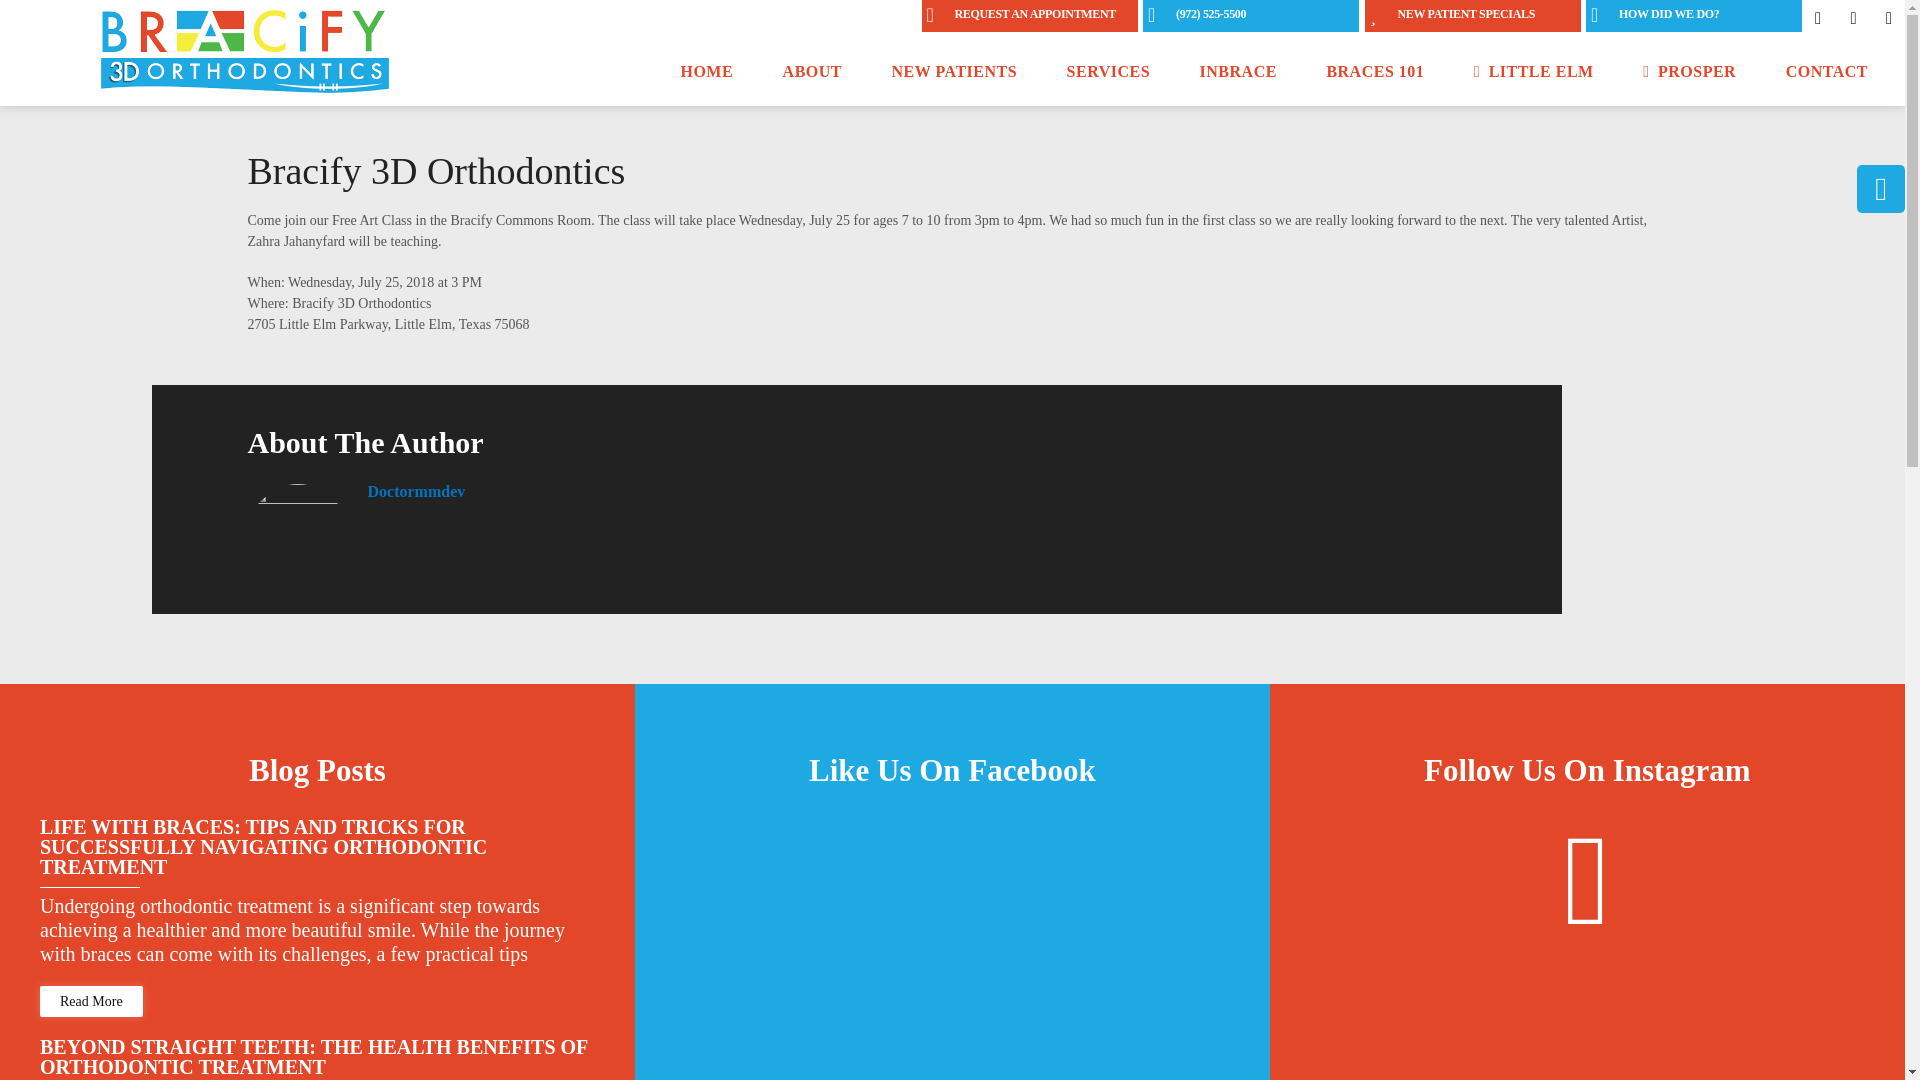 This screenshot has height=1080, width=1920. Describe the element at coordinates (1108, 80) in the screenshot. I see `SERVICES` at that location.